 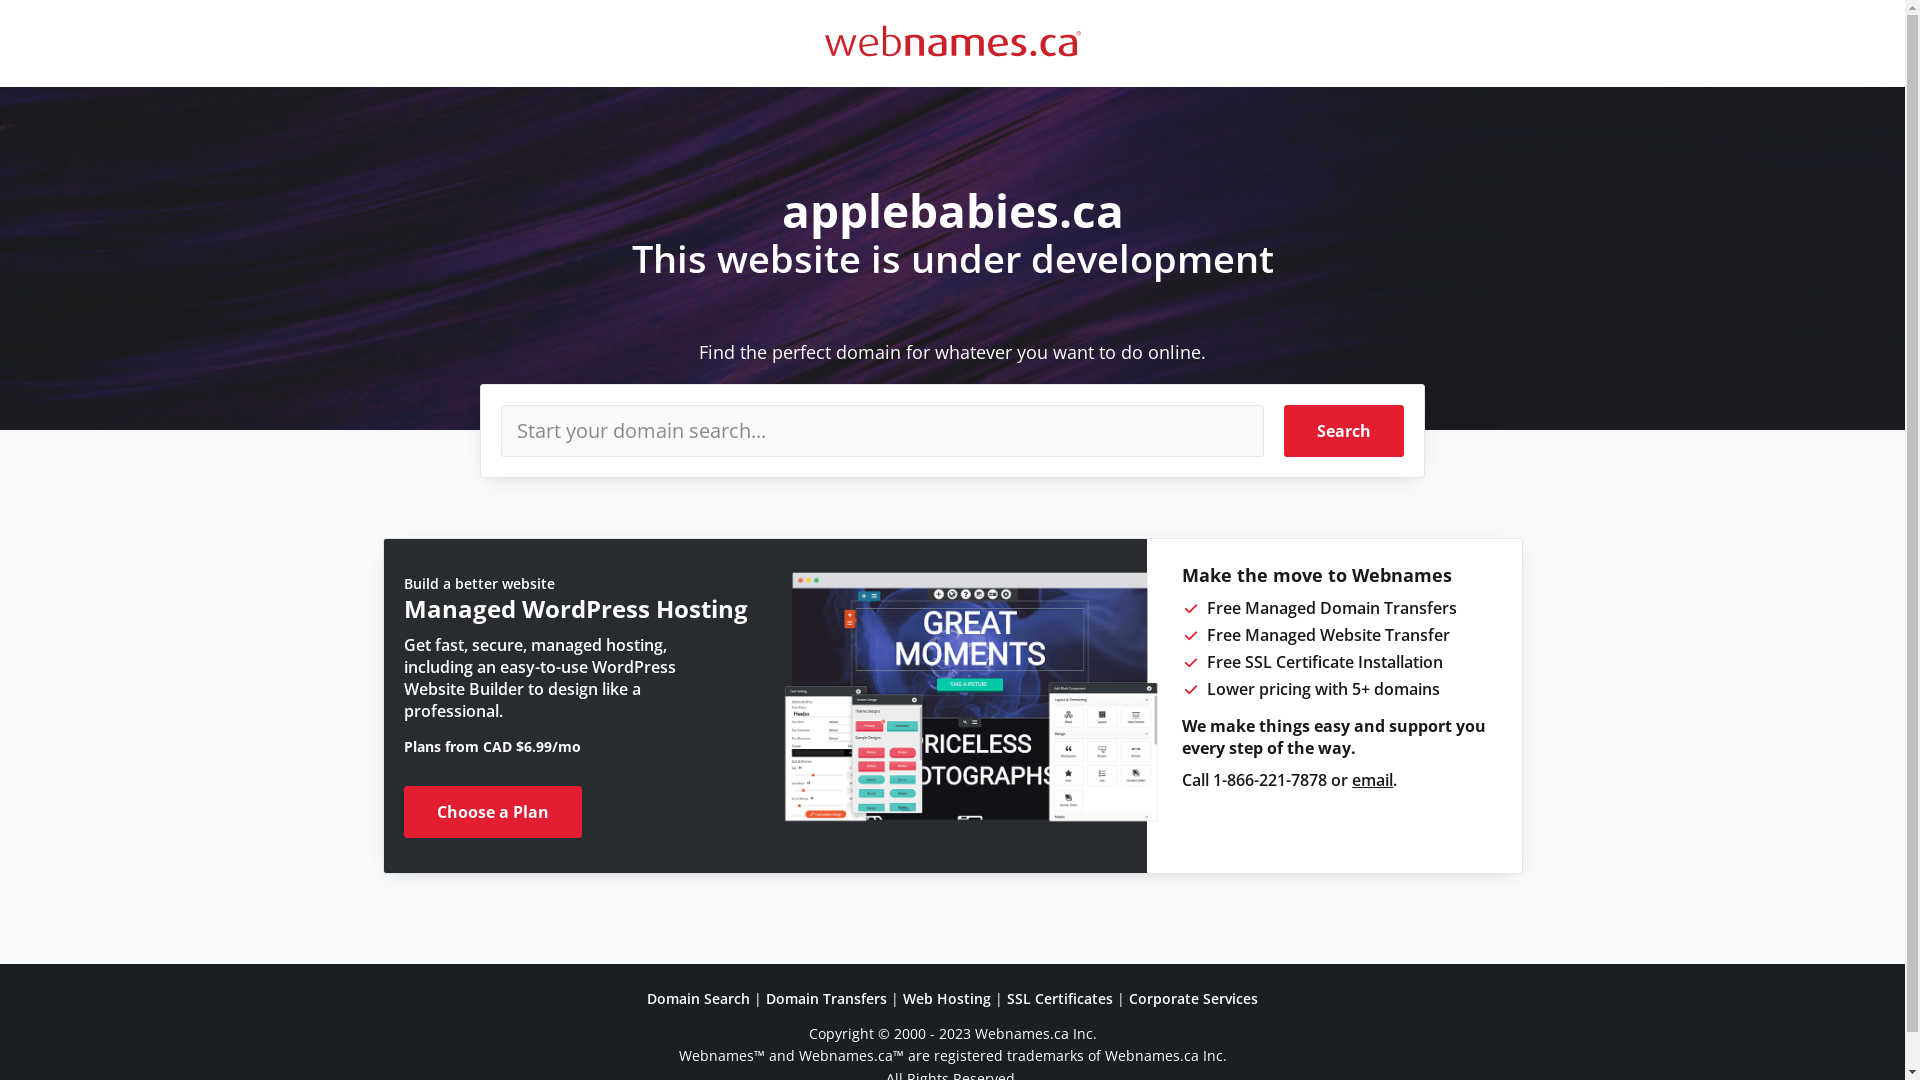 I want to click on SSL Certificates, so click(x=1060, y=998).